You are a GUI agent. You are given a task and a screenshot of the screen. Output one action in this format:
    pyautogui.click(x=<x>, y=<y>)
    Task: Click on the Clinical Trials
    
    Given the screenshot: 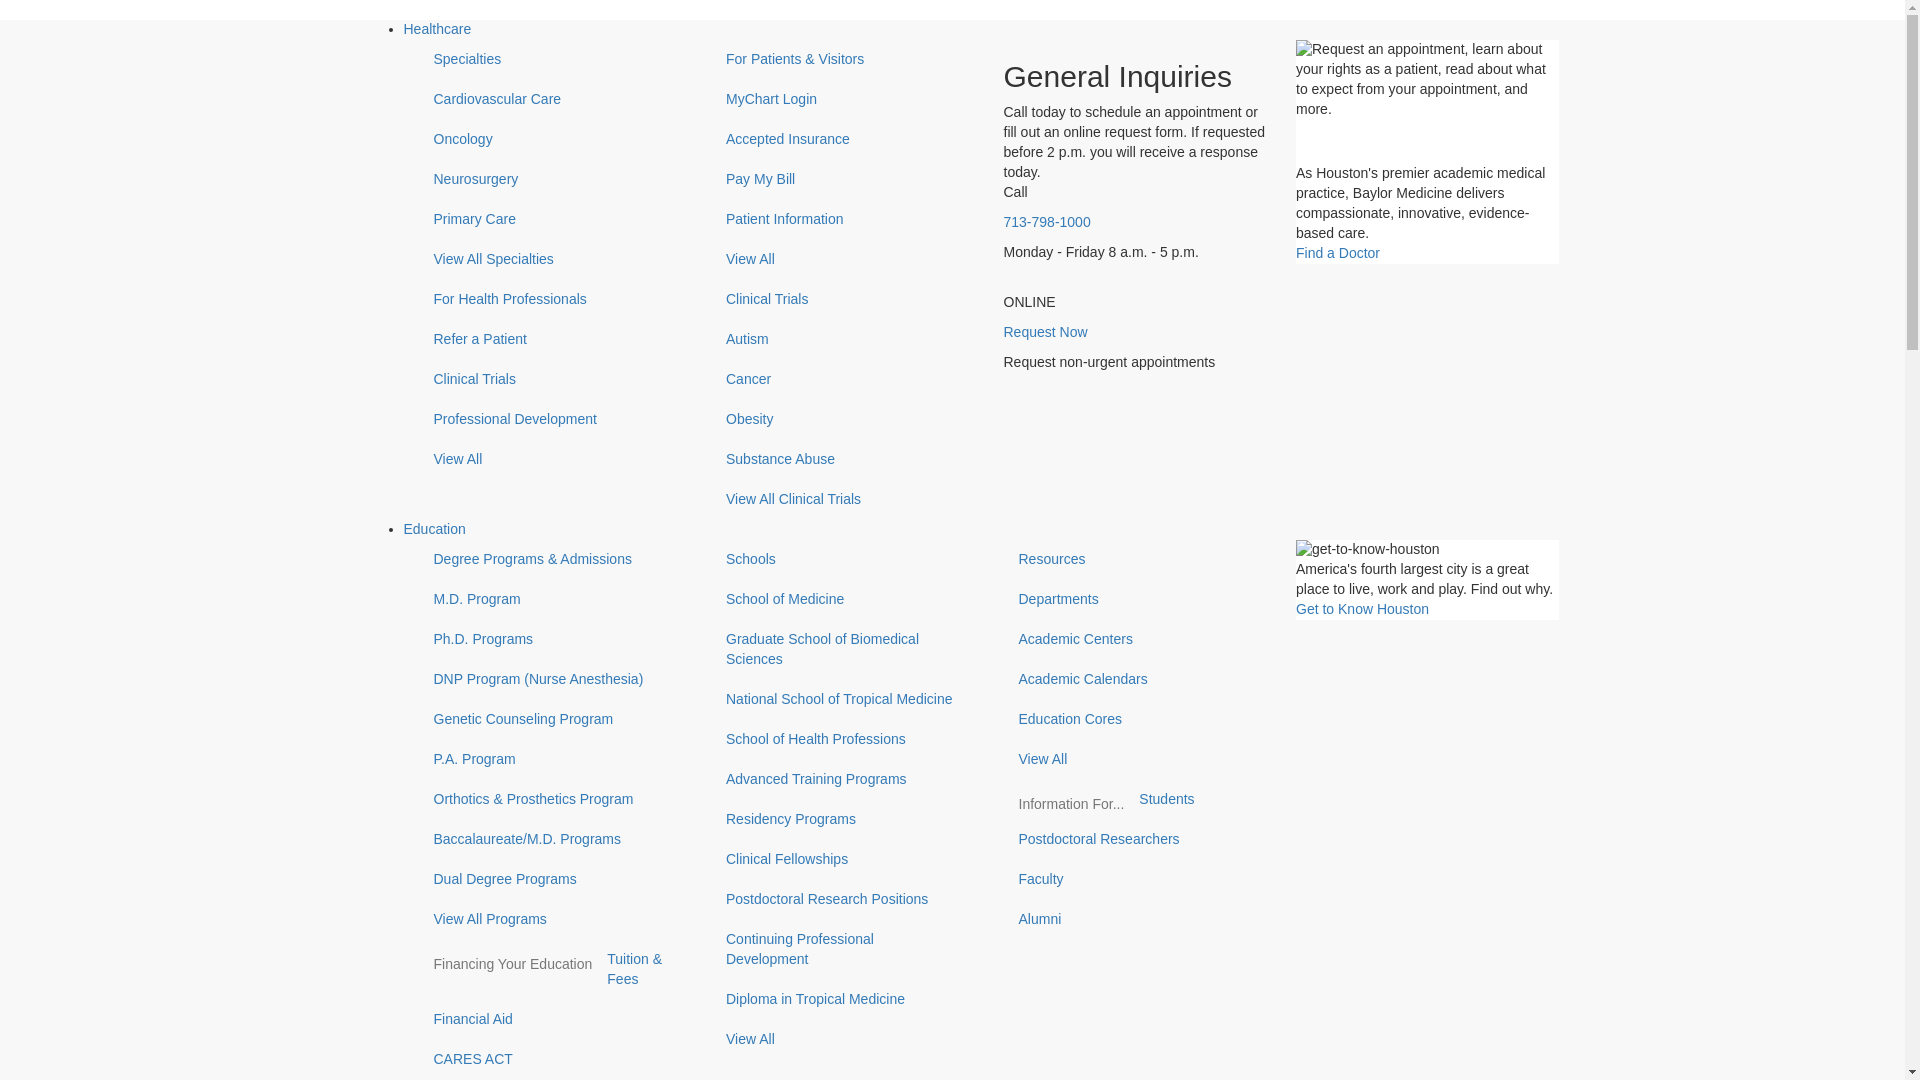 What is the action you would take?
    pyautogui.click(x=550, y=379)
    